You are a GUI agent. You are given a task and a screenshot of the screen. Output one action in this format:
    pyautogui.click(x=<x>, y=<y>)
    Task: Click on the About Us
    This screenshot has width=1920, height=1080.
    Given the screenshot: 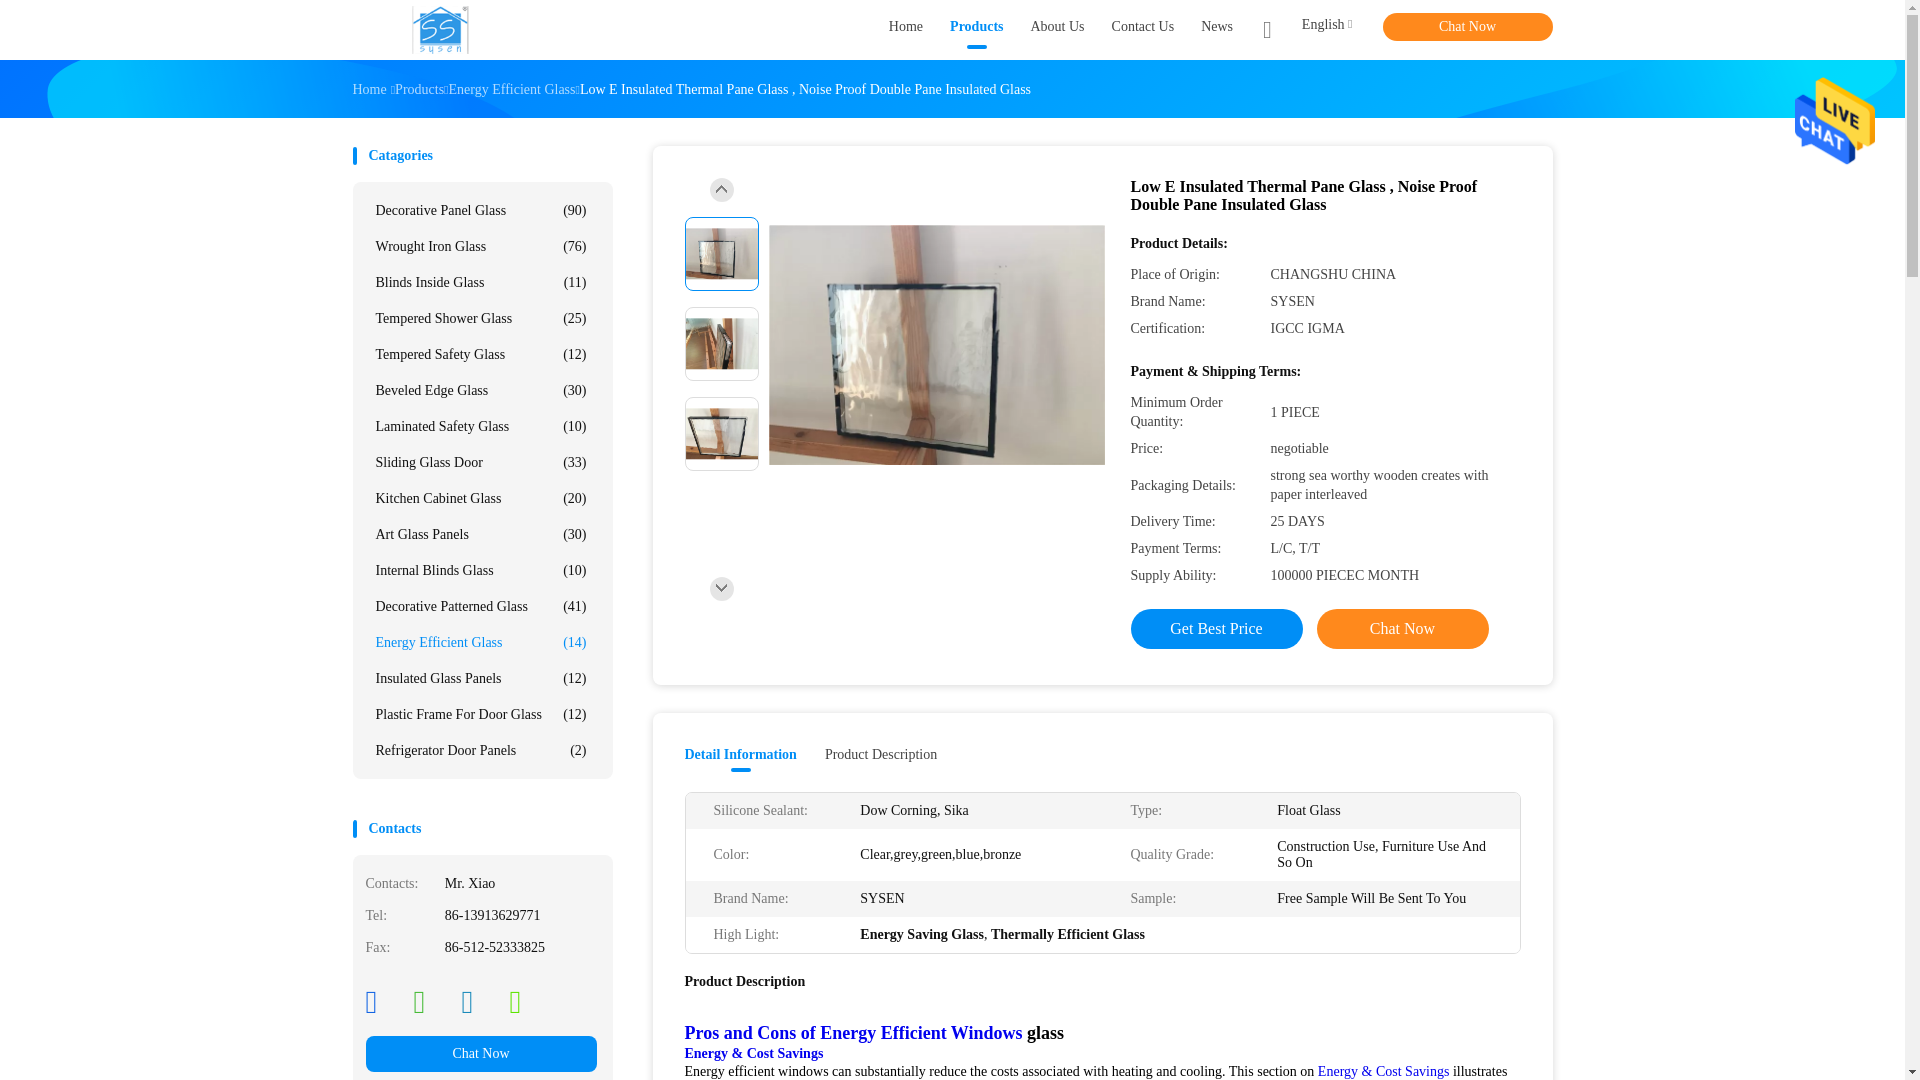 What is the action you would take?
    pyautogui.click(x=1056, y=30)
    